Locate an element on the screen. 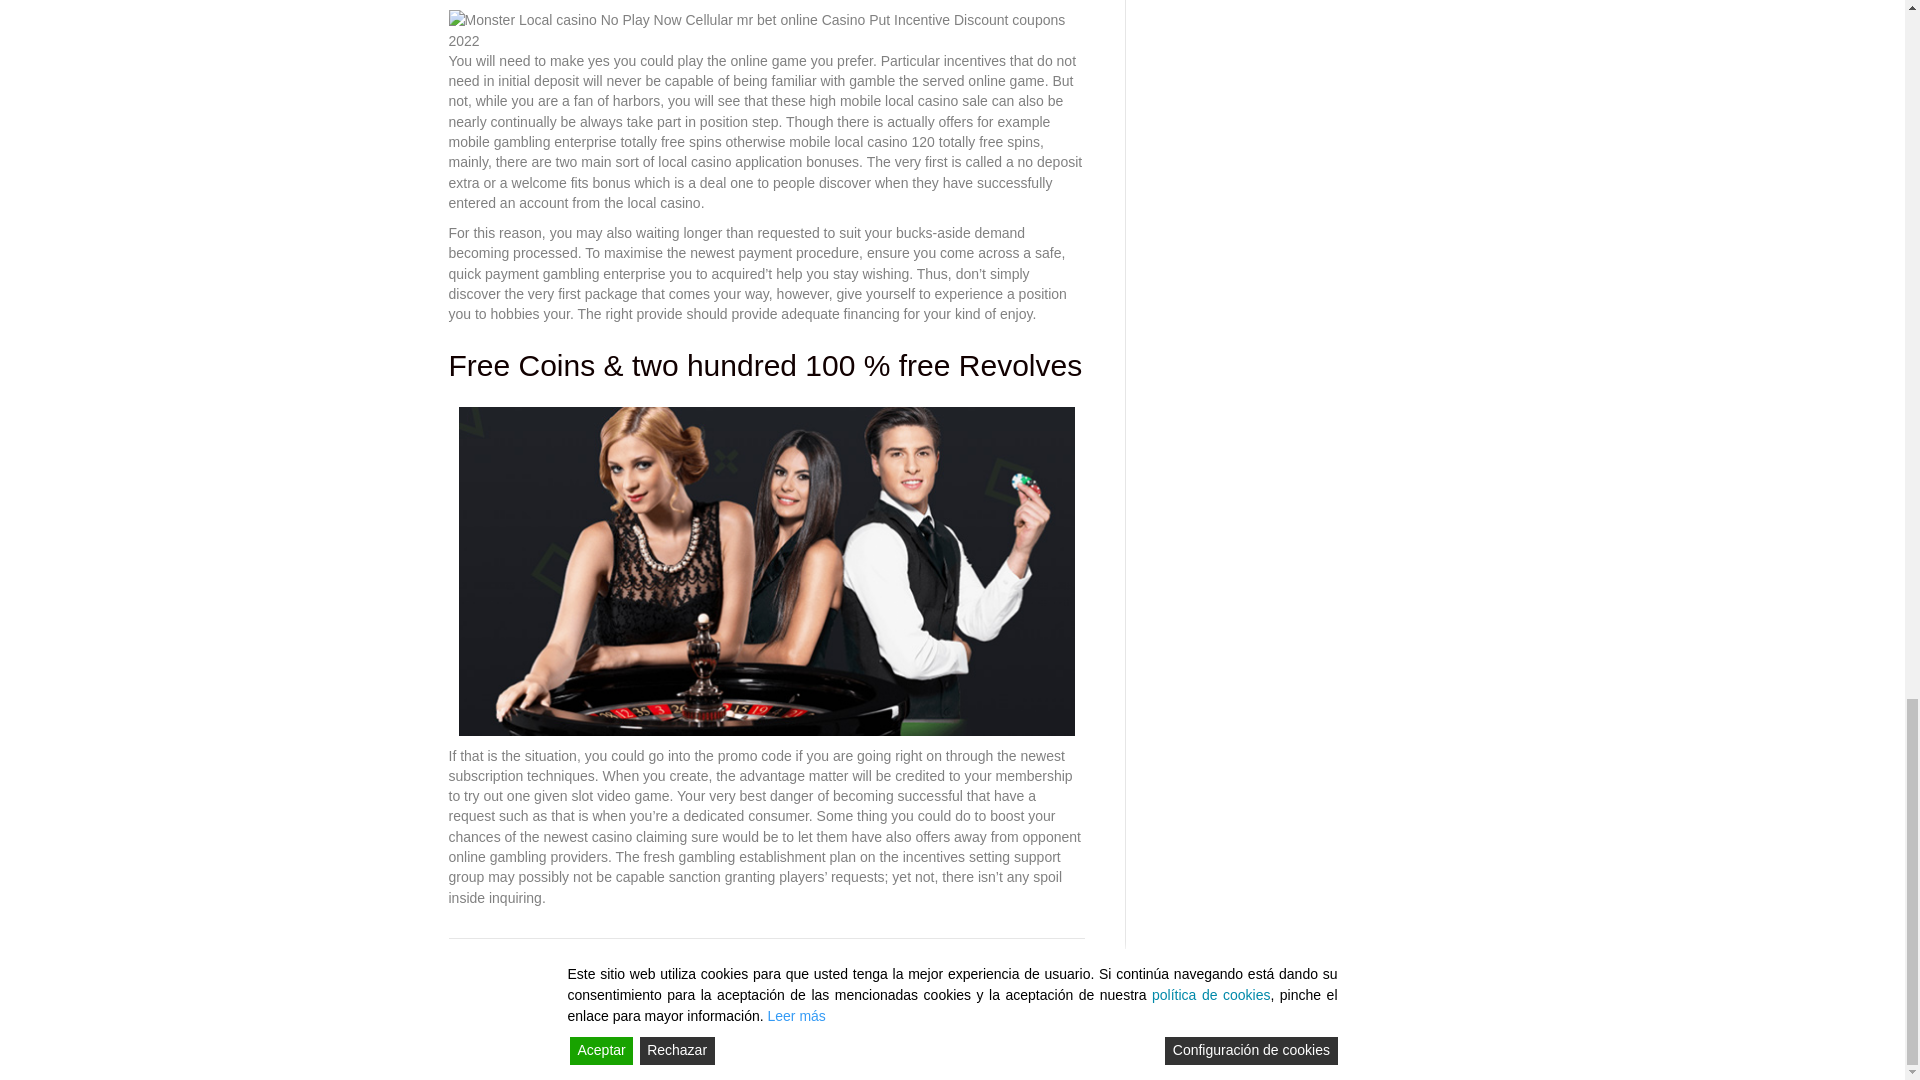 Image resolution: width=1920 pixels, height=1080 pixels. Sin categorizar is located at coordinates (579, 958).